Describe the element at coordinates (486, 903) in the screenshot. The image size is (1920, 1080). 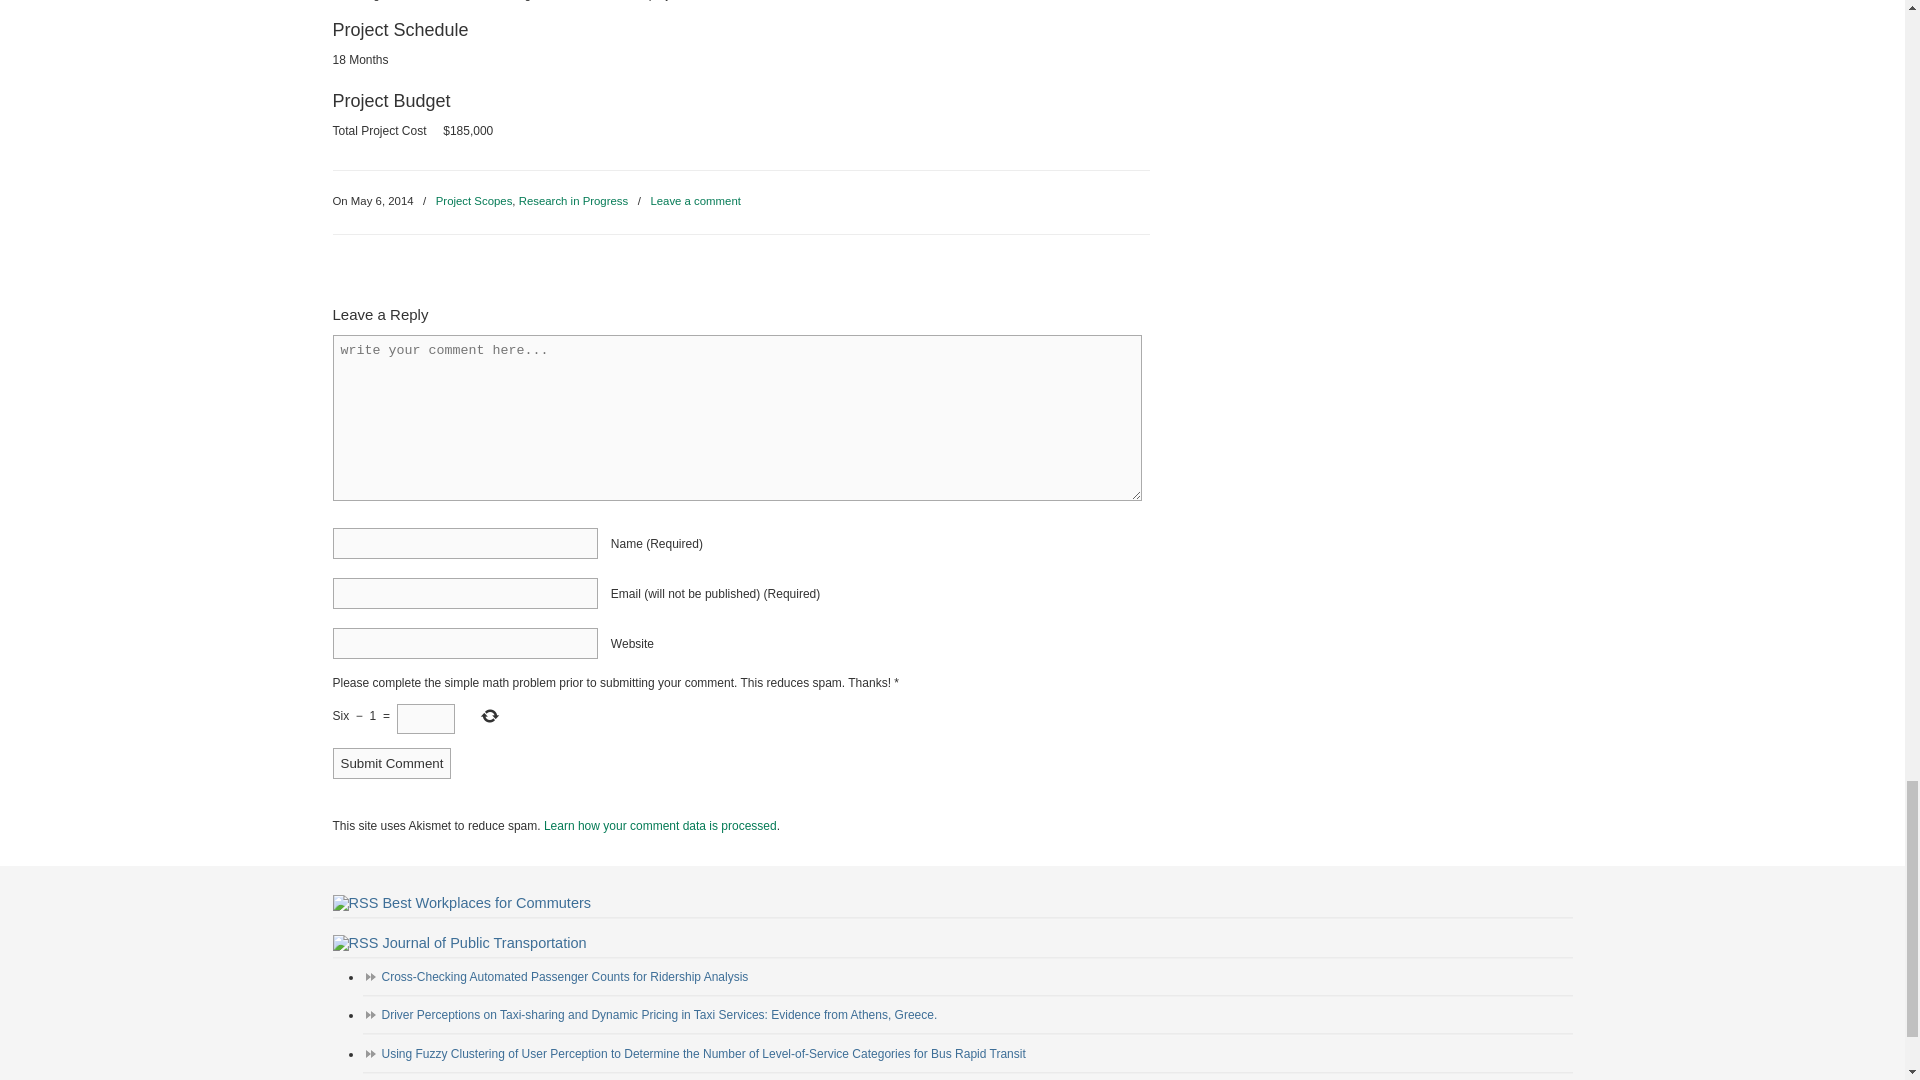
I see `Best Workplaces for Commuters` at that location.